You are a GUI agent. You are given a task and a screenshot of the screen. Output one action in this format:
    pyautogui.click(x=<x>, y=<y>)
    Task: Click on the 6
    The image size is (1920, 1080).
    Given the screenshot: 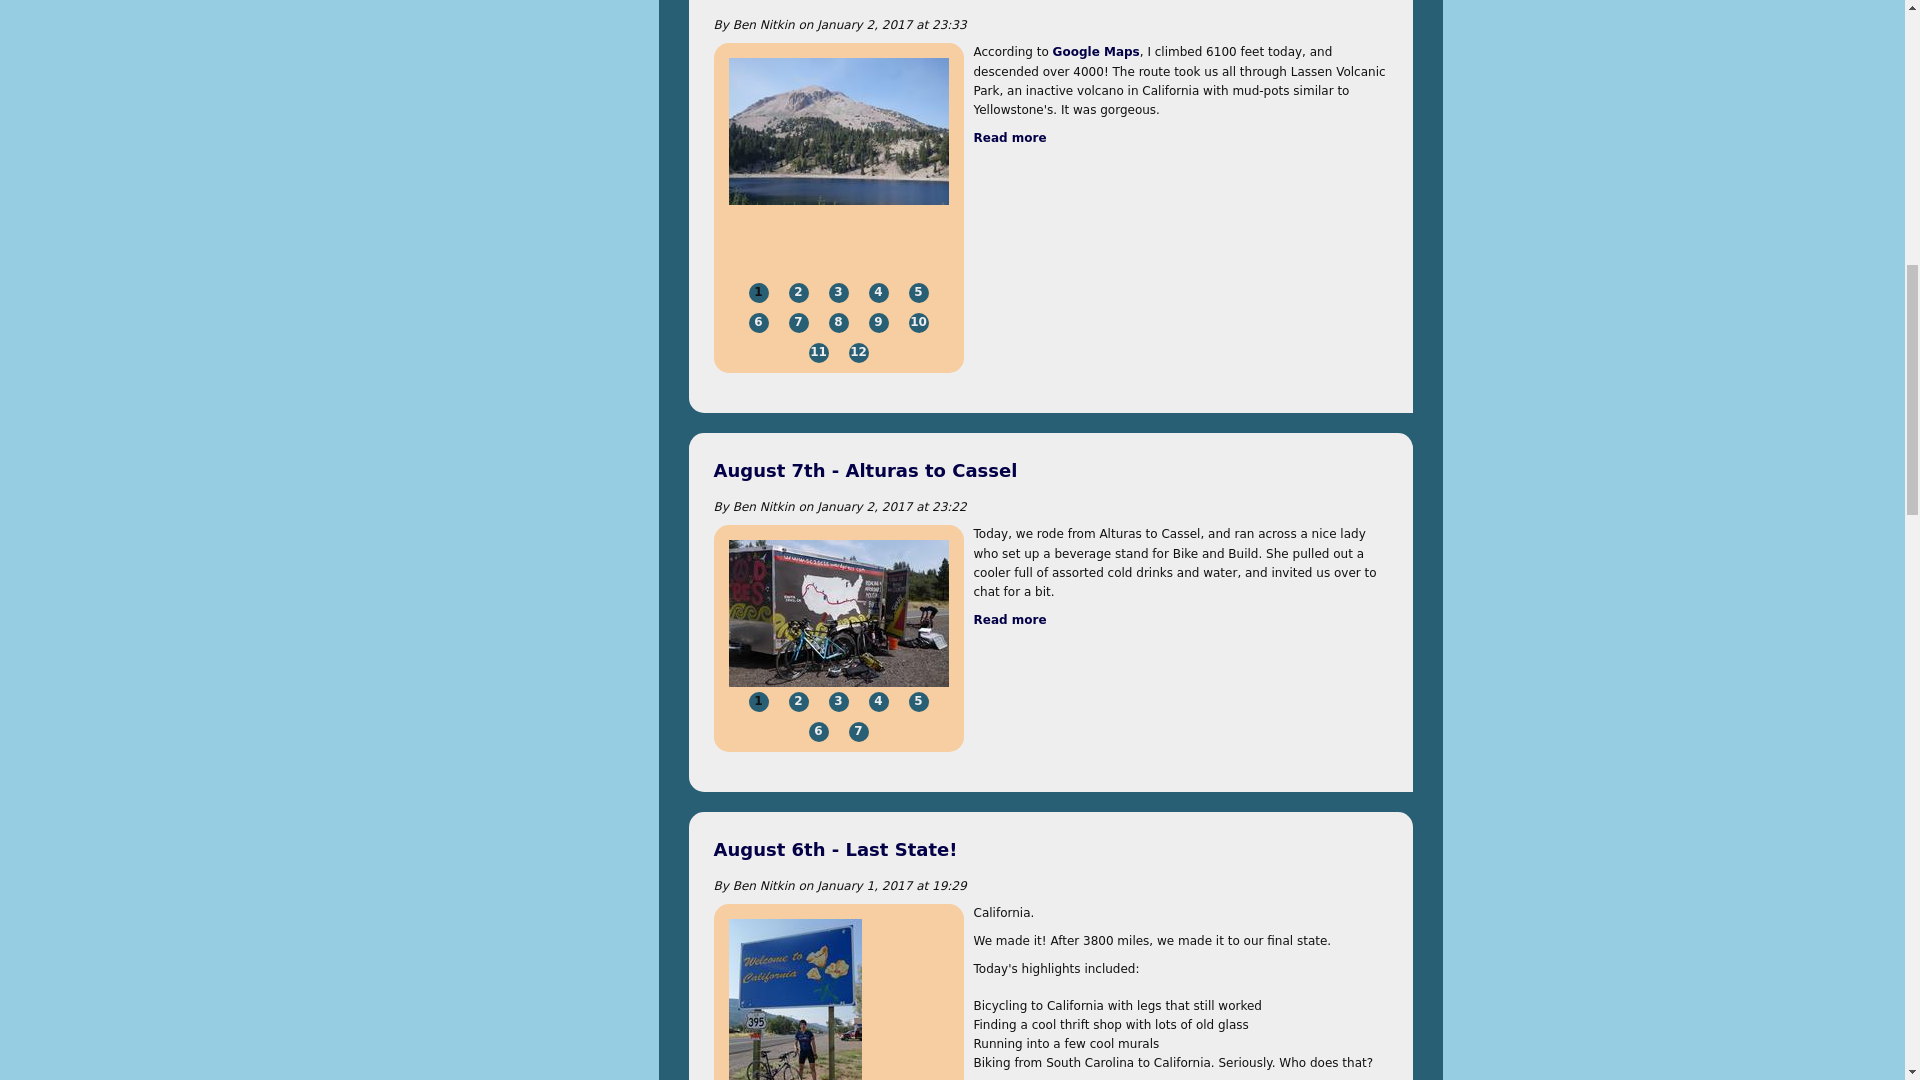 What is the action you would take?
    pyautogui.click(x=758, y=322)
    